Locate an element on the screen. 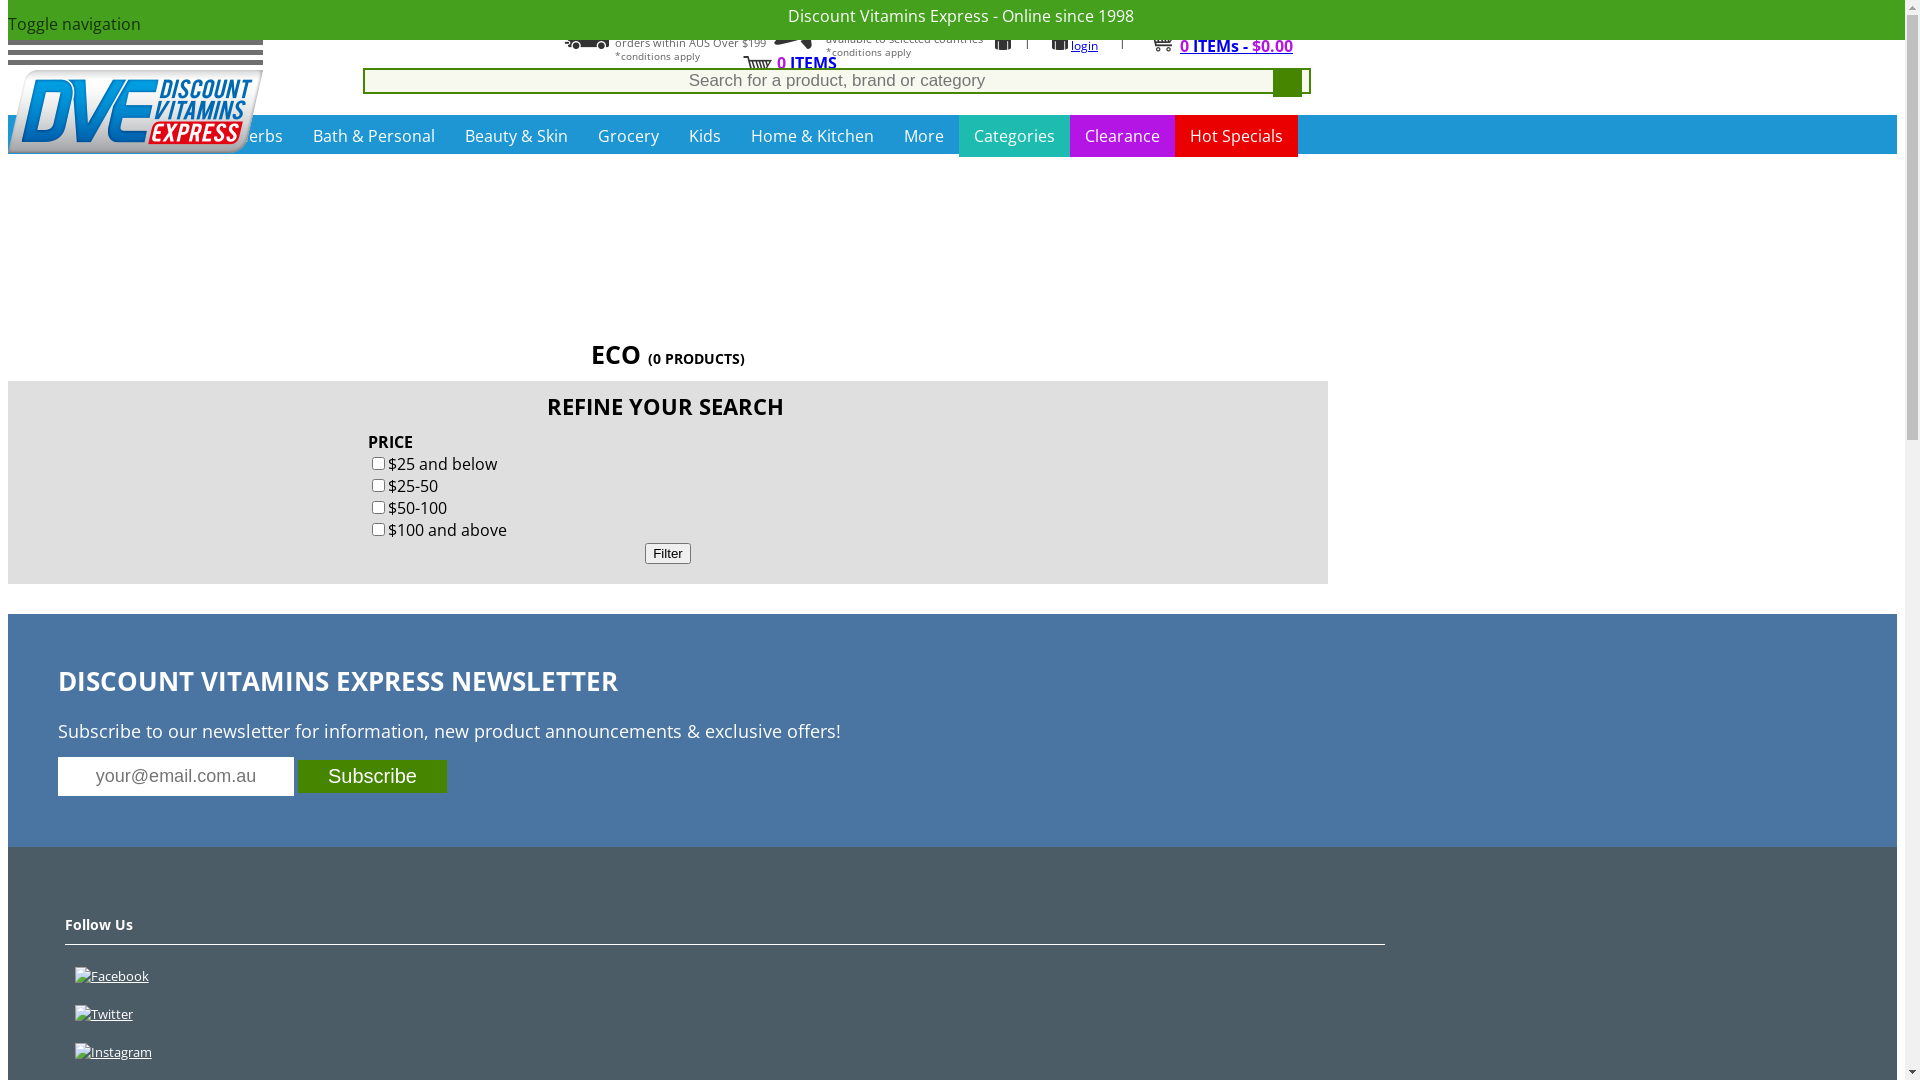 The image size is (1920, 1080). Home & Kitchen is located at coordinates (812, 136).